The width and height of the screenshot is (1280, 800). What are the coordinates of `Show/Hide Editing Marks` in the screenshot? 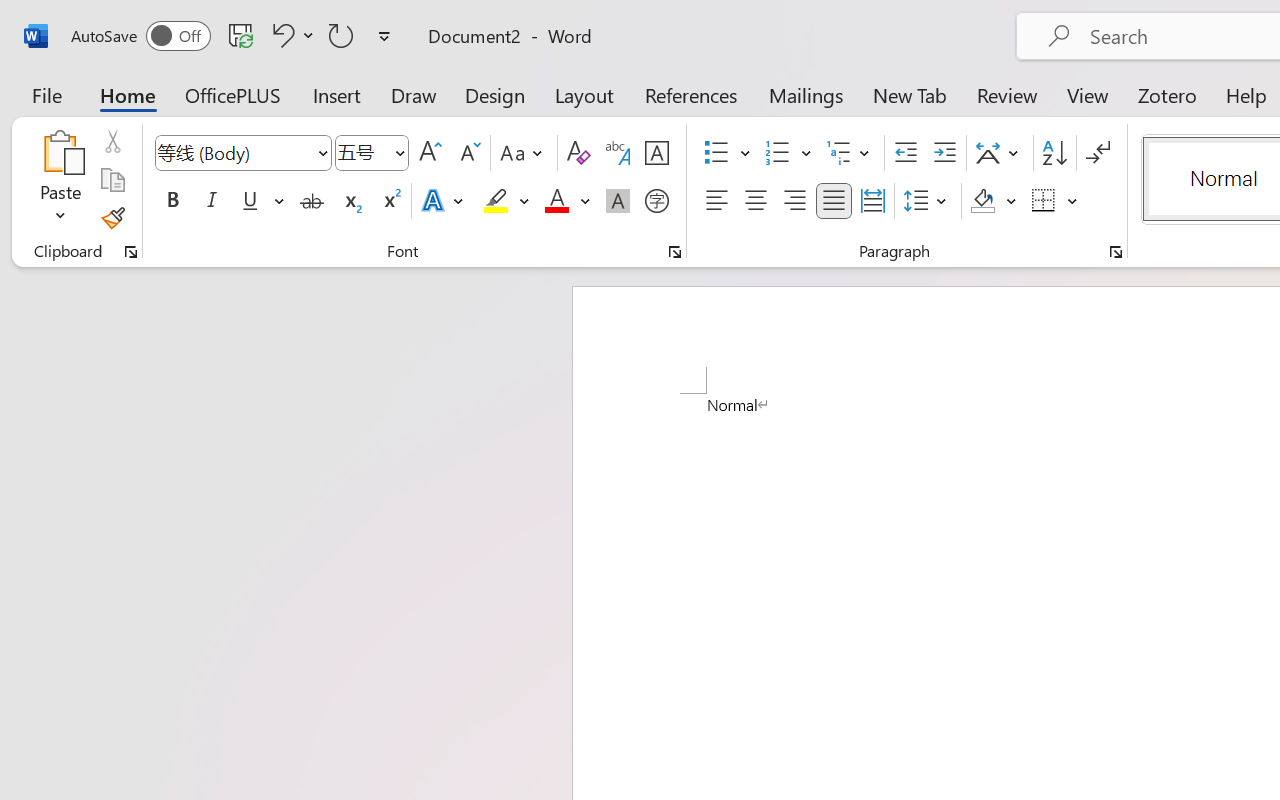 It's located at (1098, 153).